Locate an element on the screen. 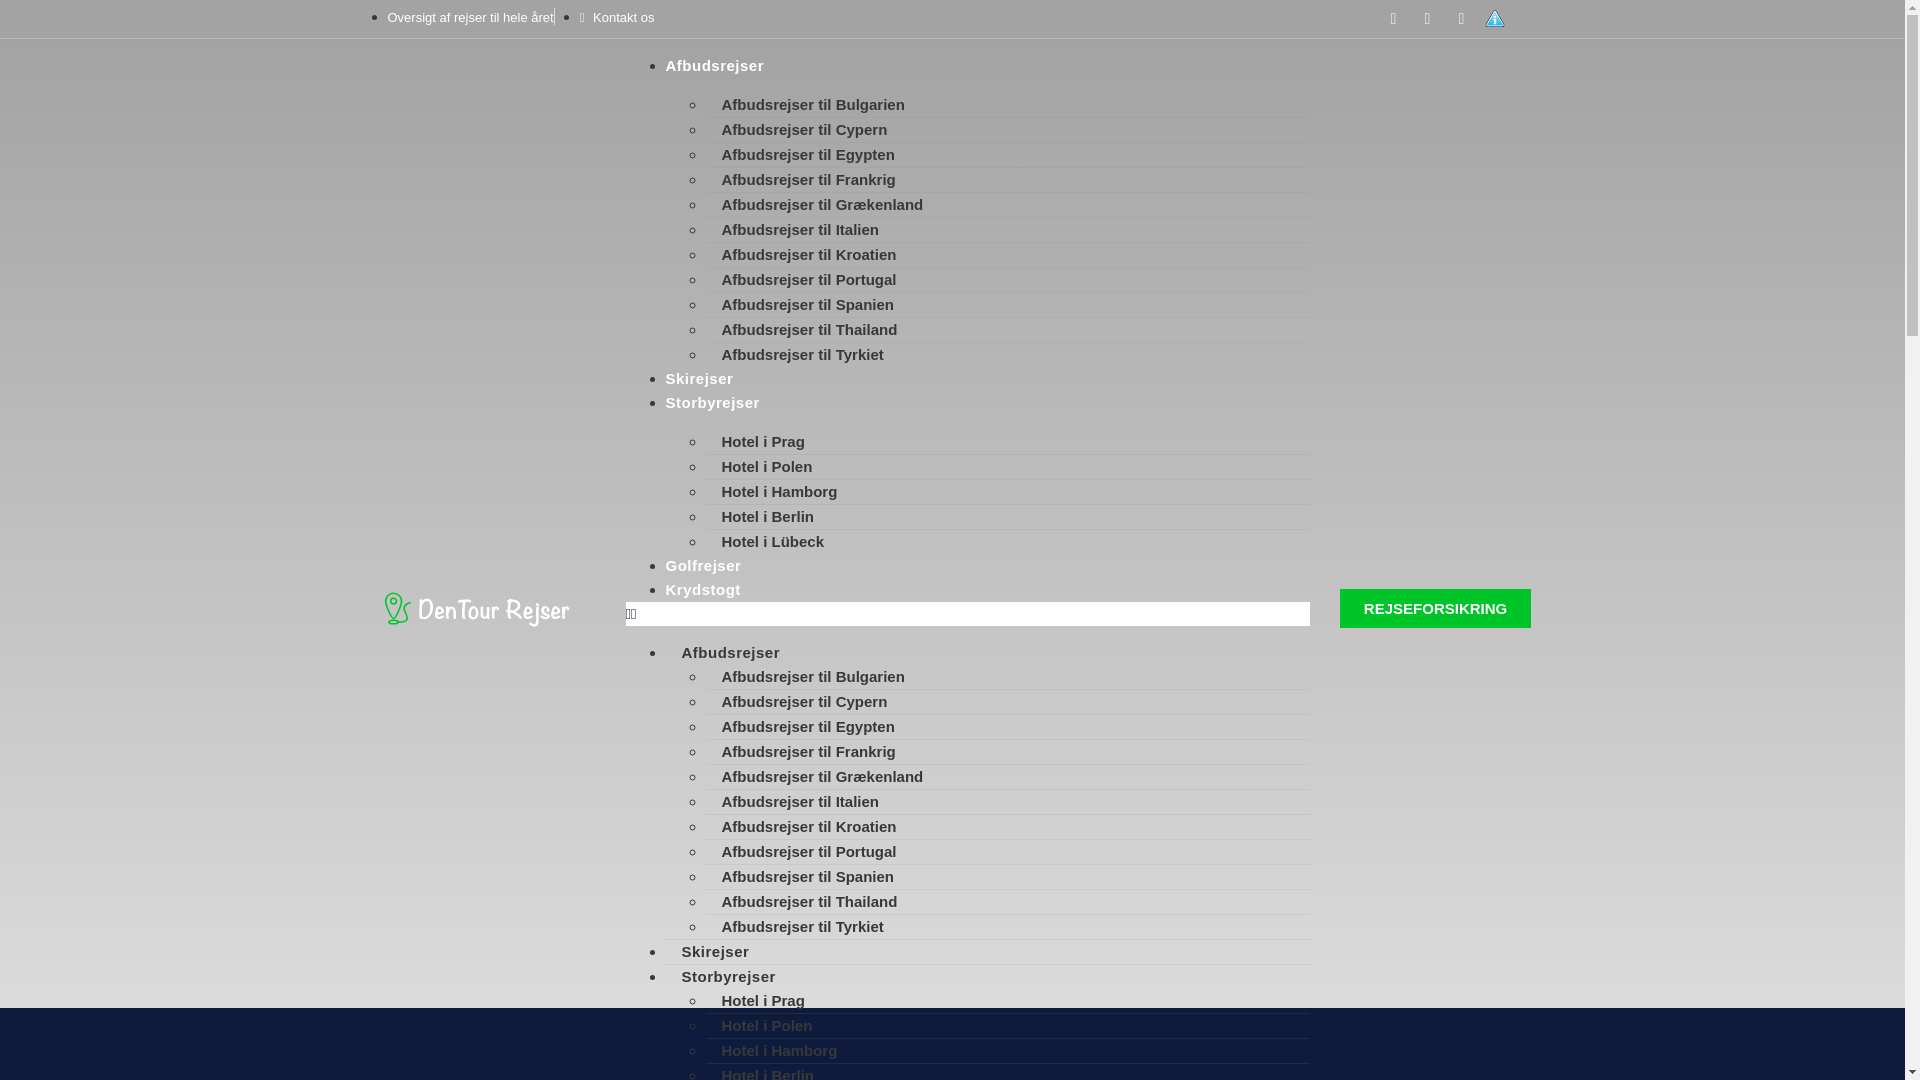 This screenshot has width=1920, height=1080. Storbyrejser is located at coordinates (713, 402).